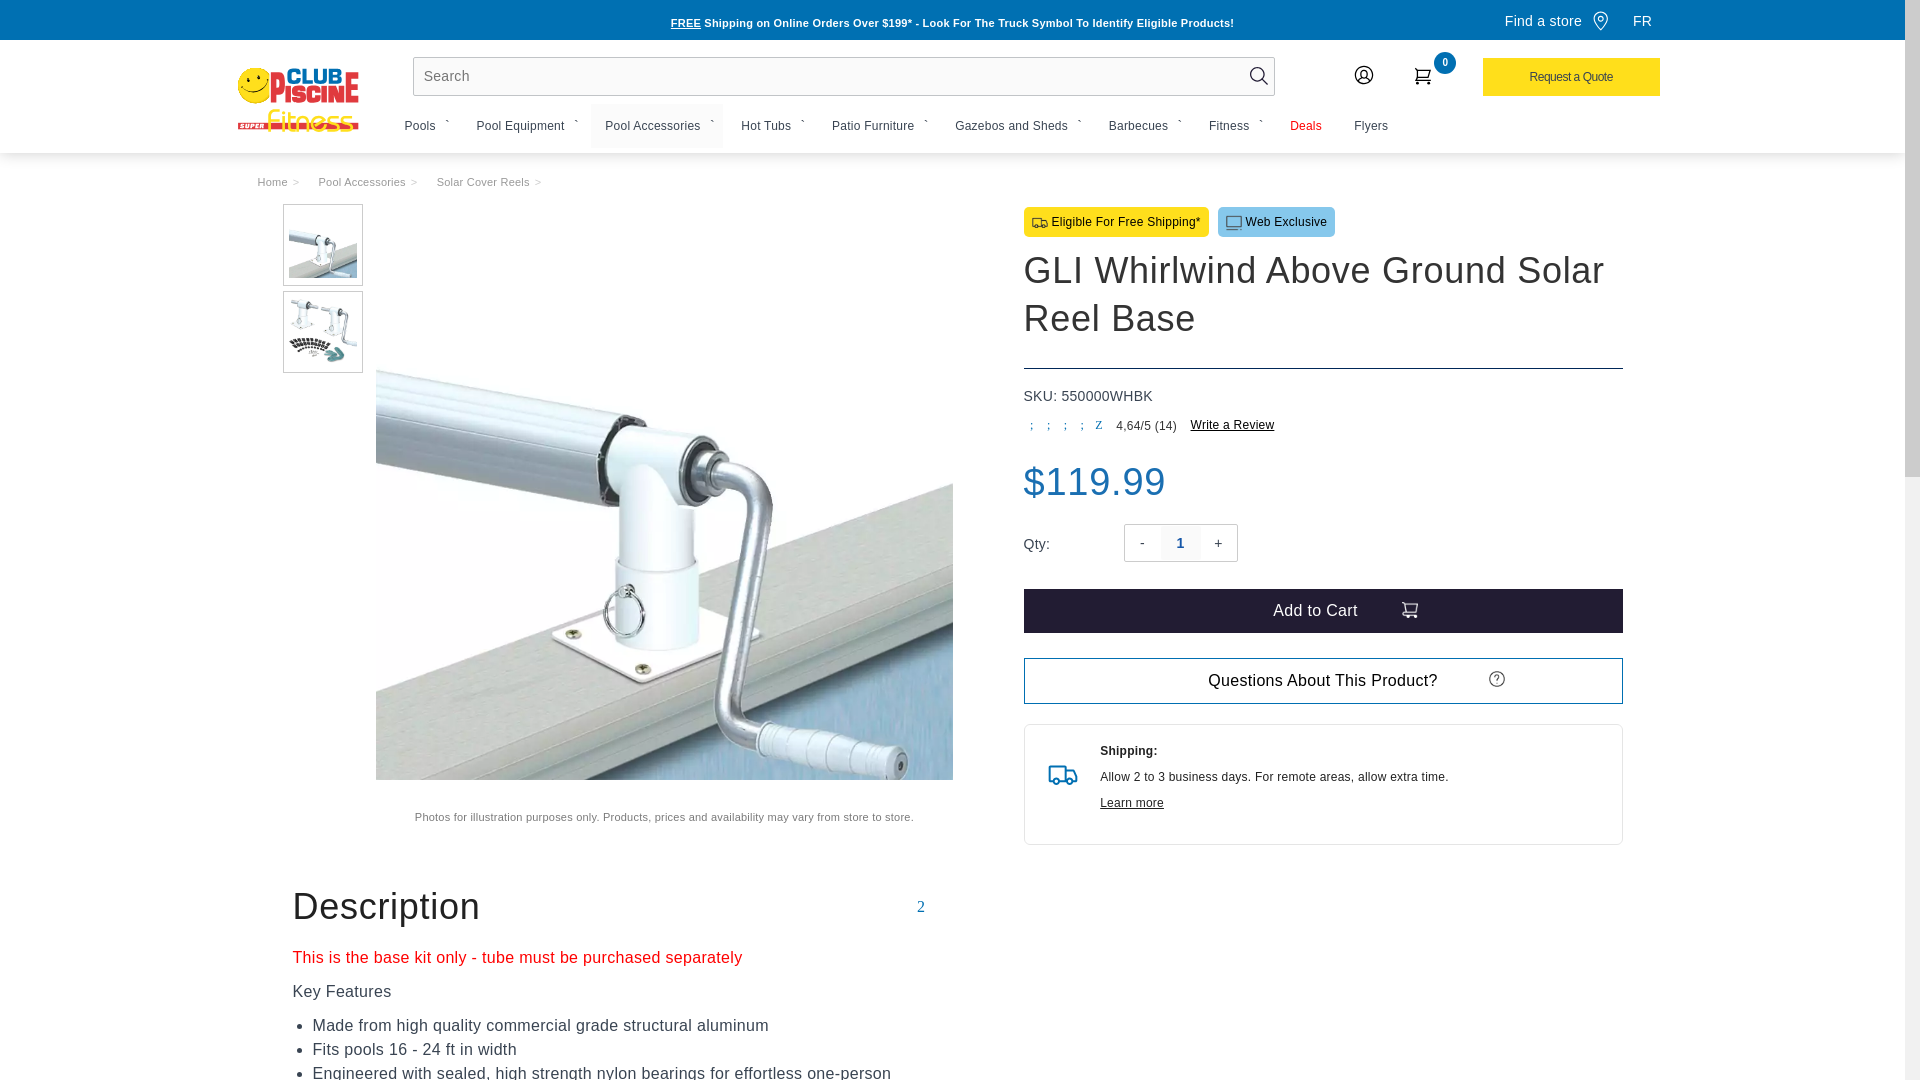 This screenshot has height=1080, width=1920. Describe the element at coordinates (1132, 802) in the screenshot. I see `Learn more` at that location.